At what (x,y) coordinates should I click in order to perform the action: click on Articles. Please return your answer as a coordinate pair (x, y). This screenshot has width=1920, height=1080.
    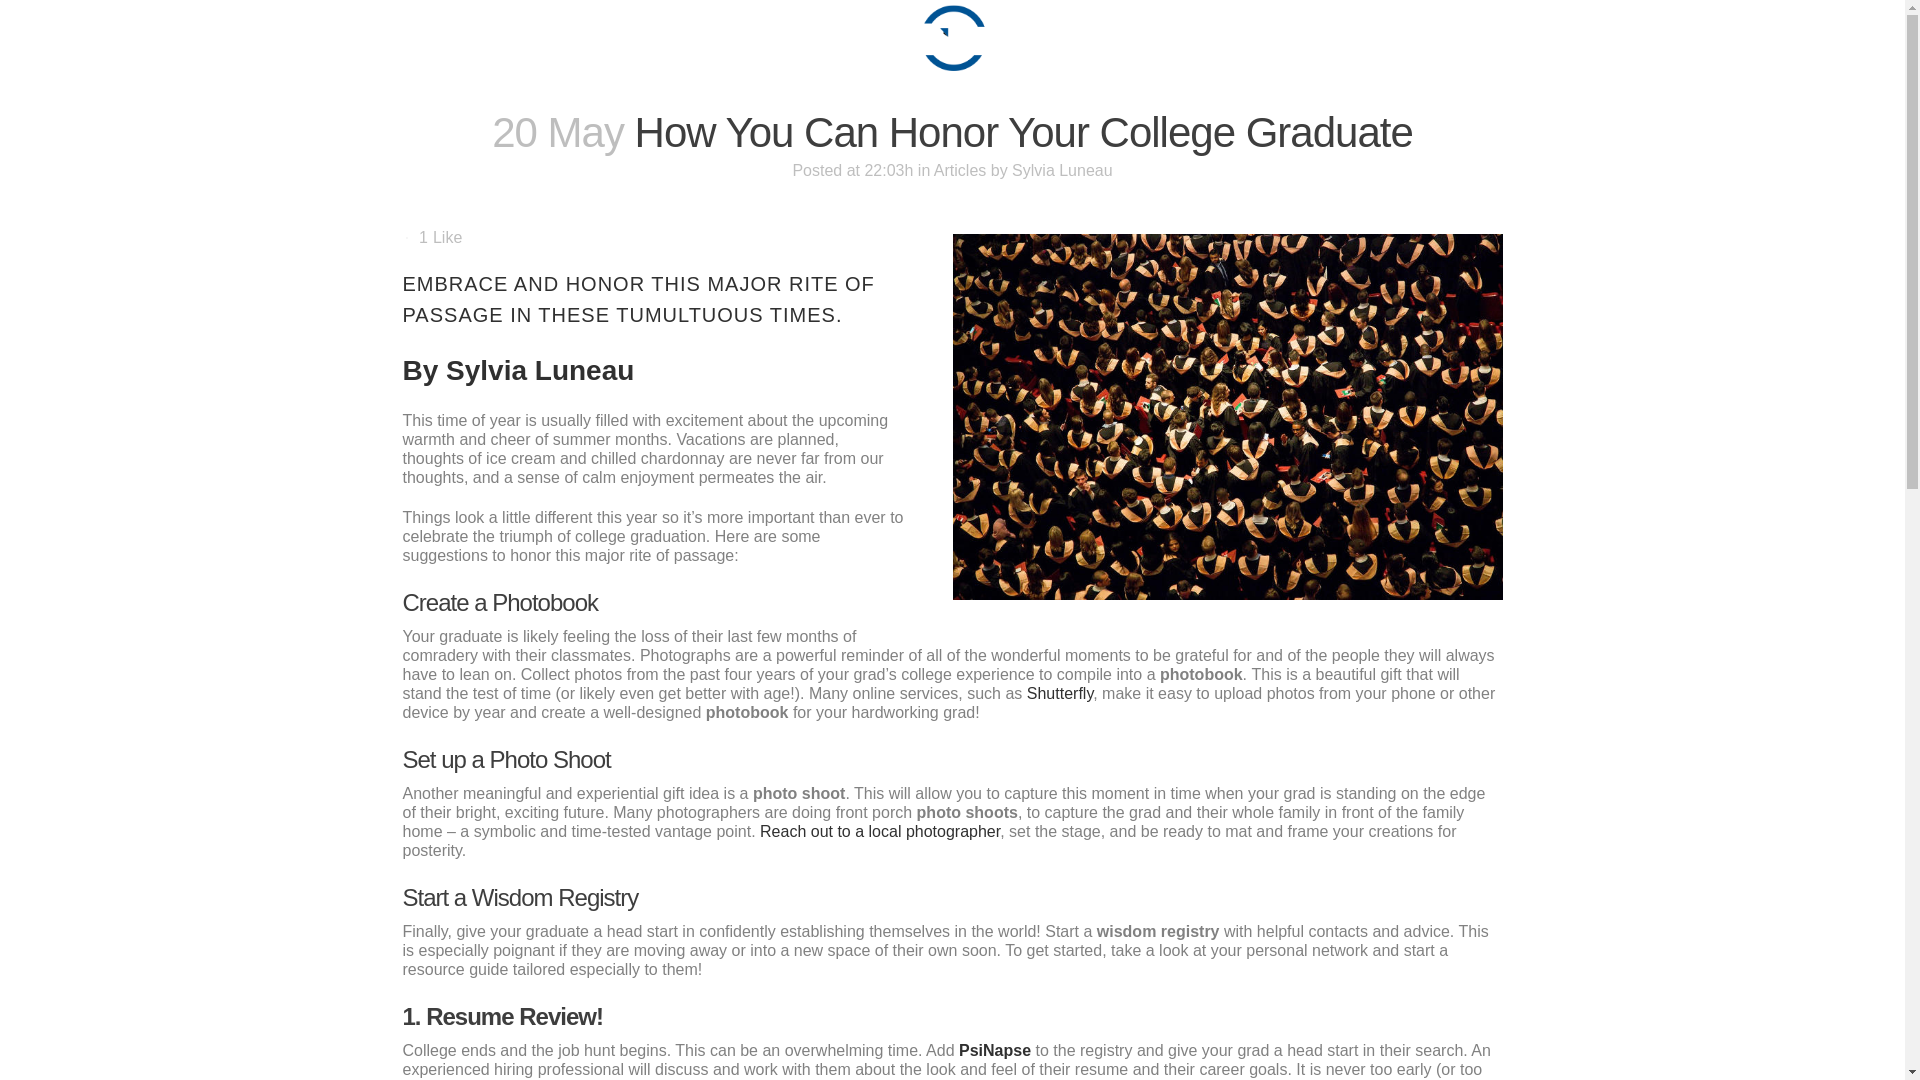
    Looking at the image, I should click on (960, 170).